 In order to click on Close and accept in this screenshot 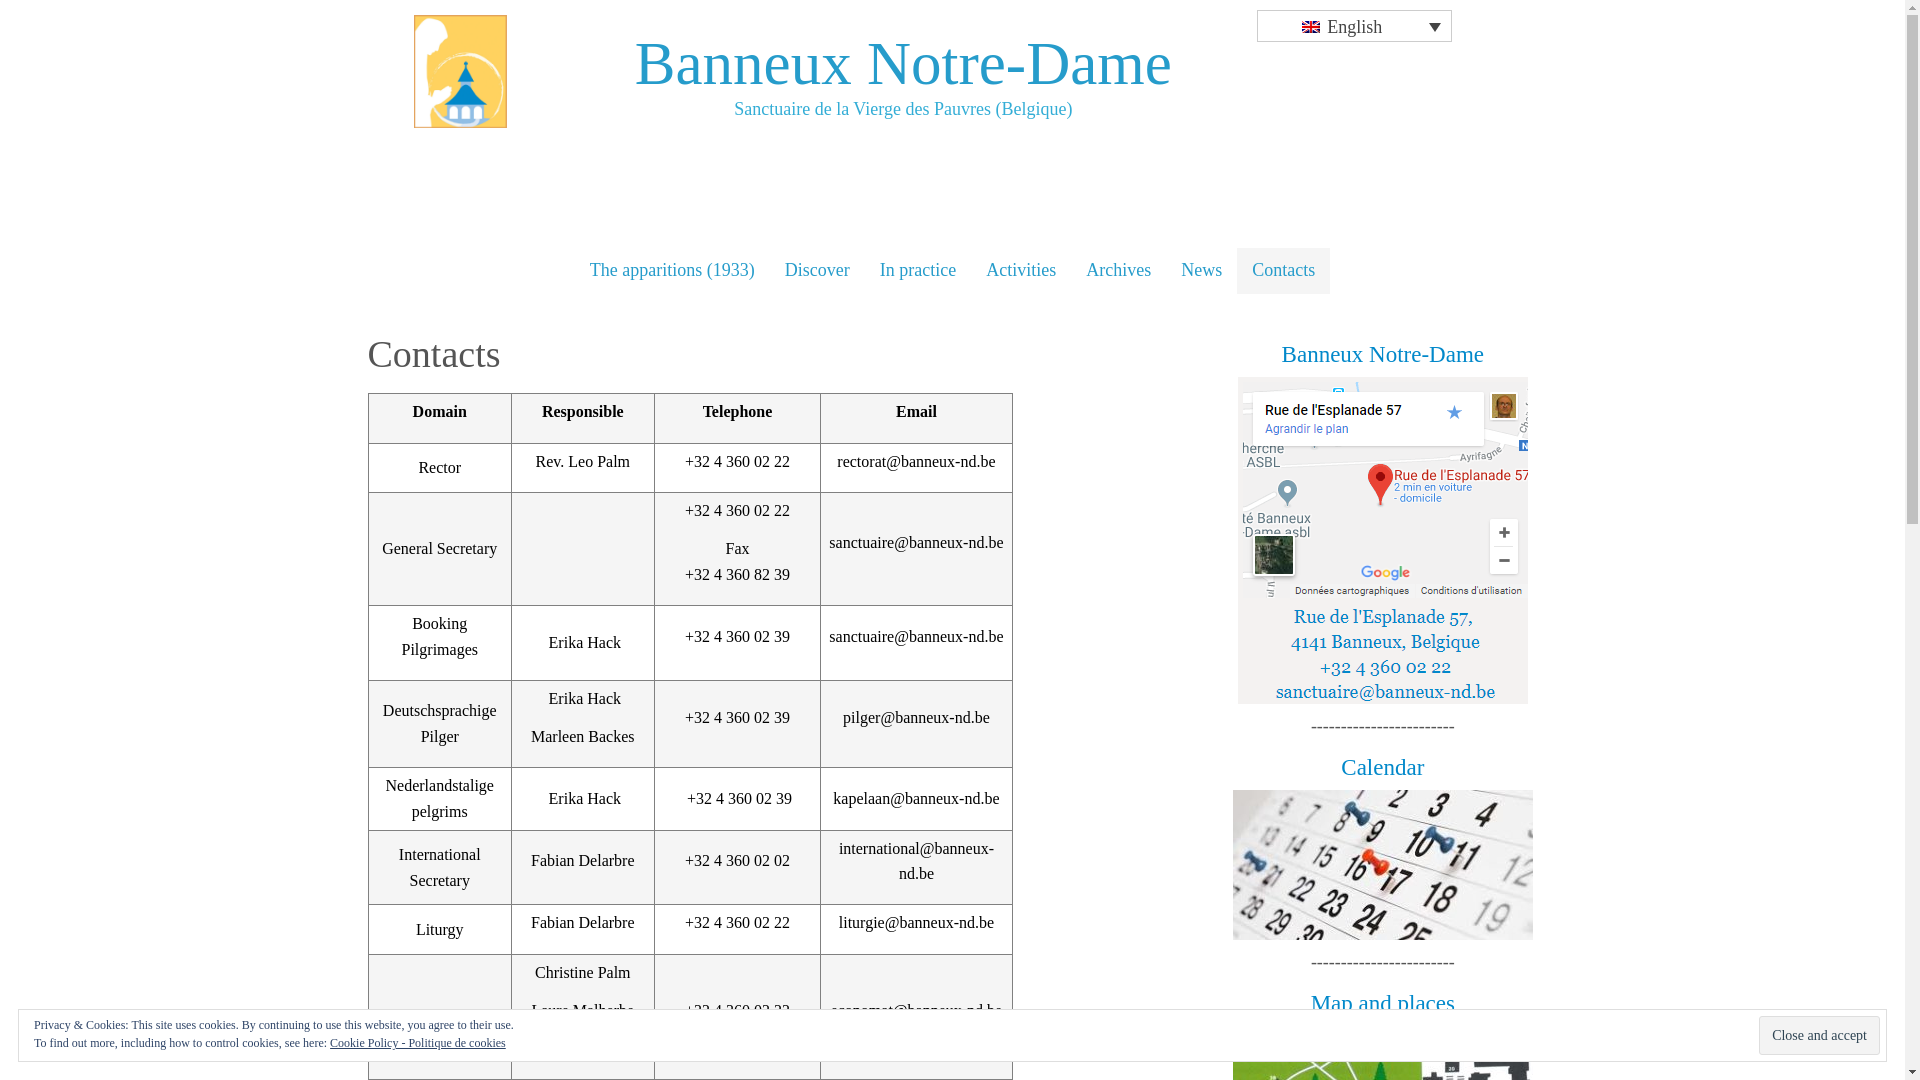, I will do `click(1820, 1036)`.